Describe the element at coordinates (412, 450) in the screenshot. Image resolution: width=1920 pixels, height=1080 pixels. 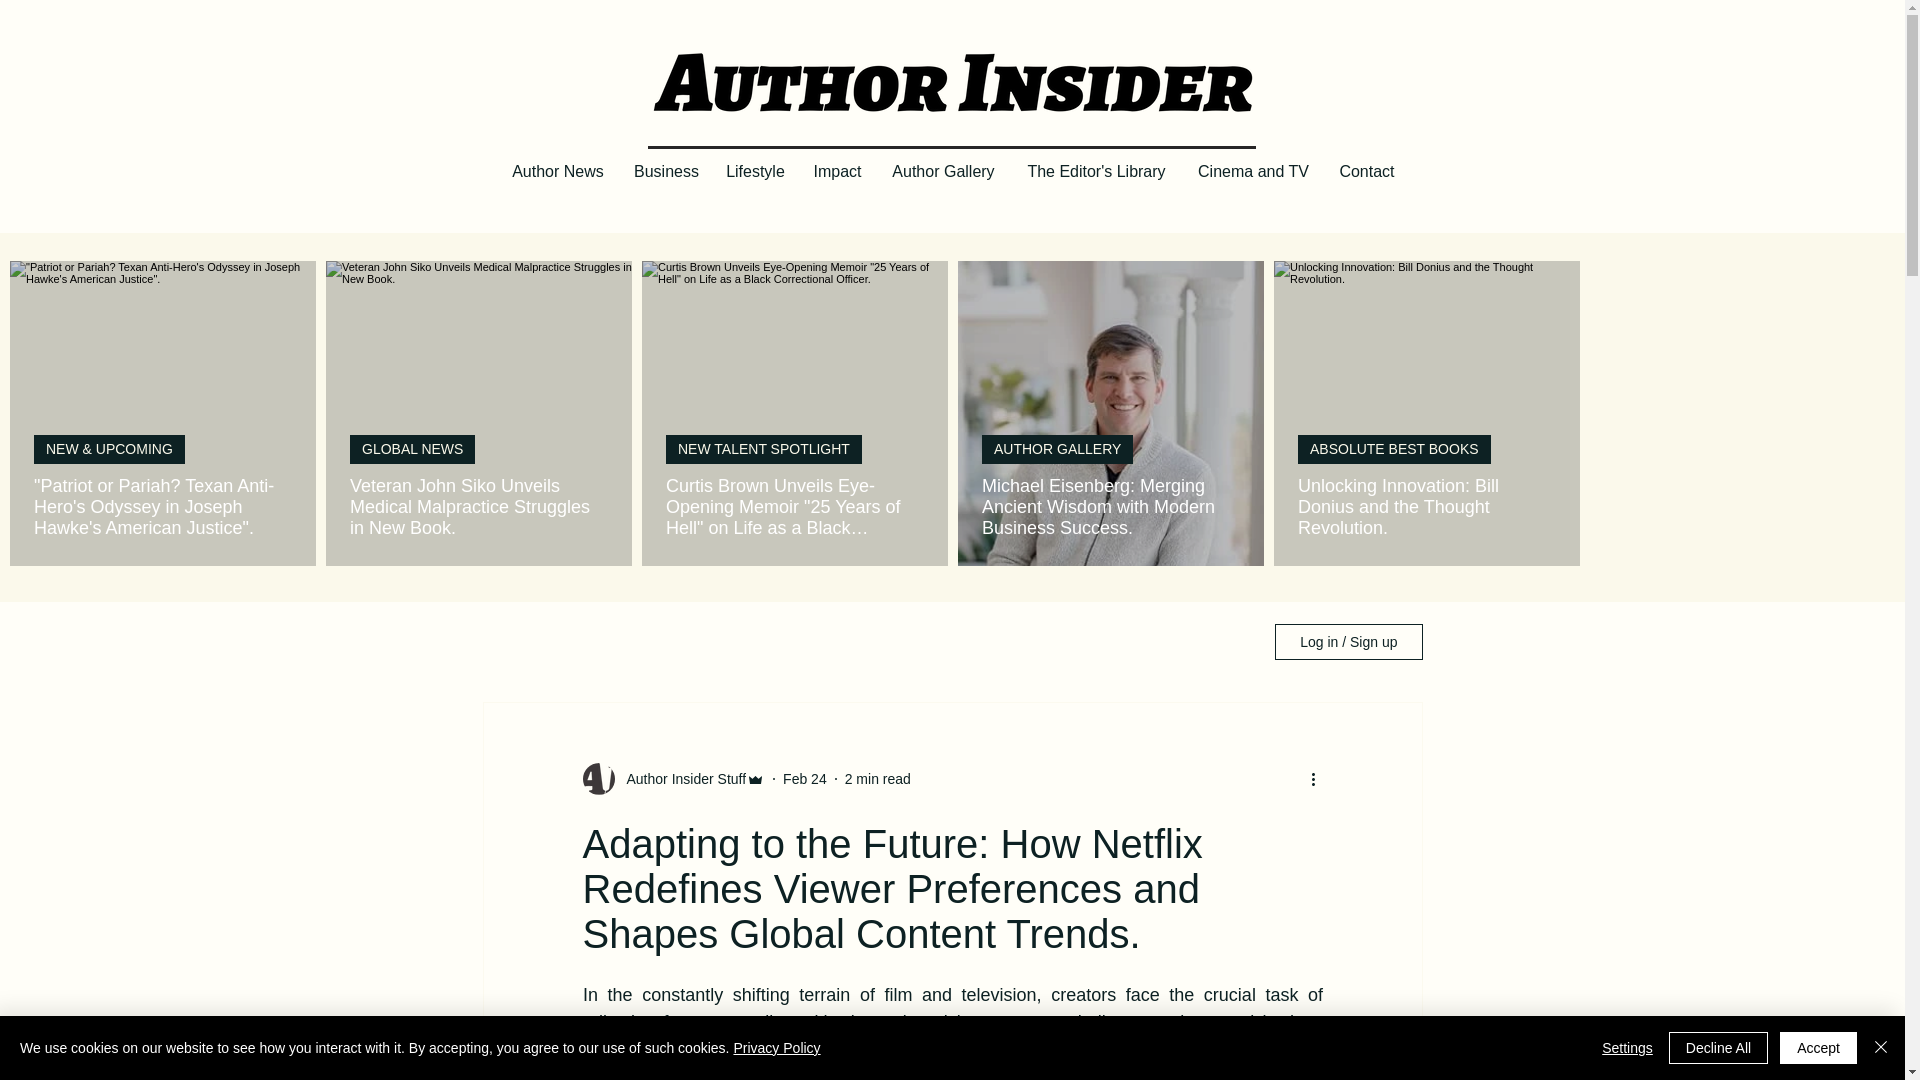
I see `GLOBAL NEWS` at that location.